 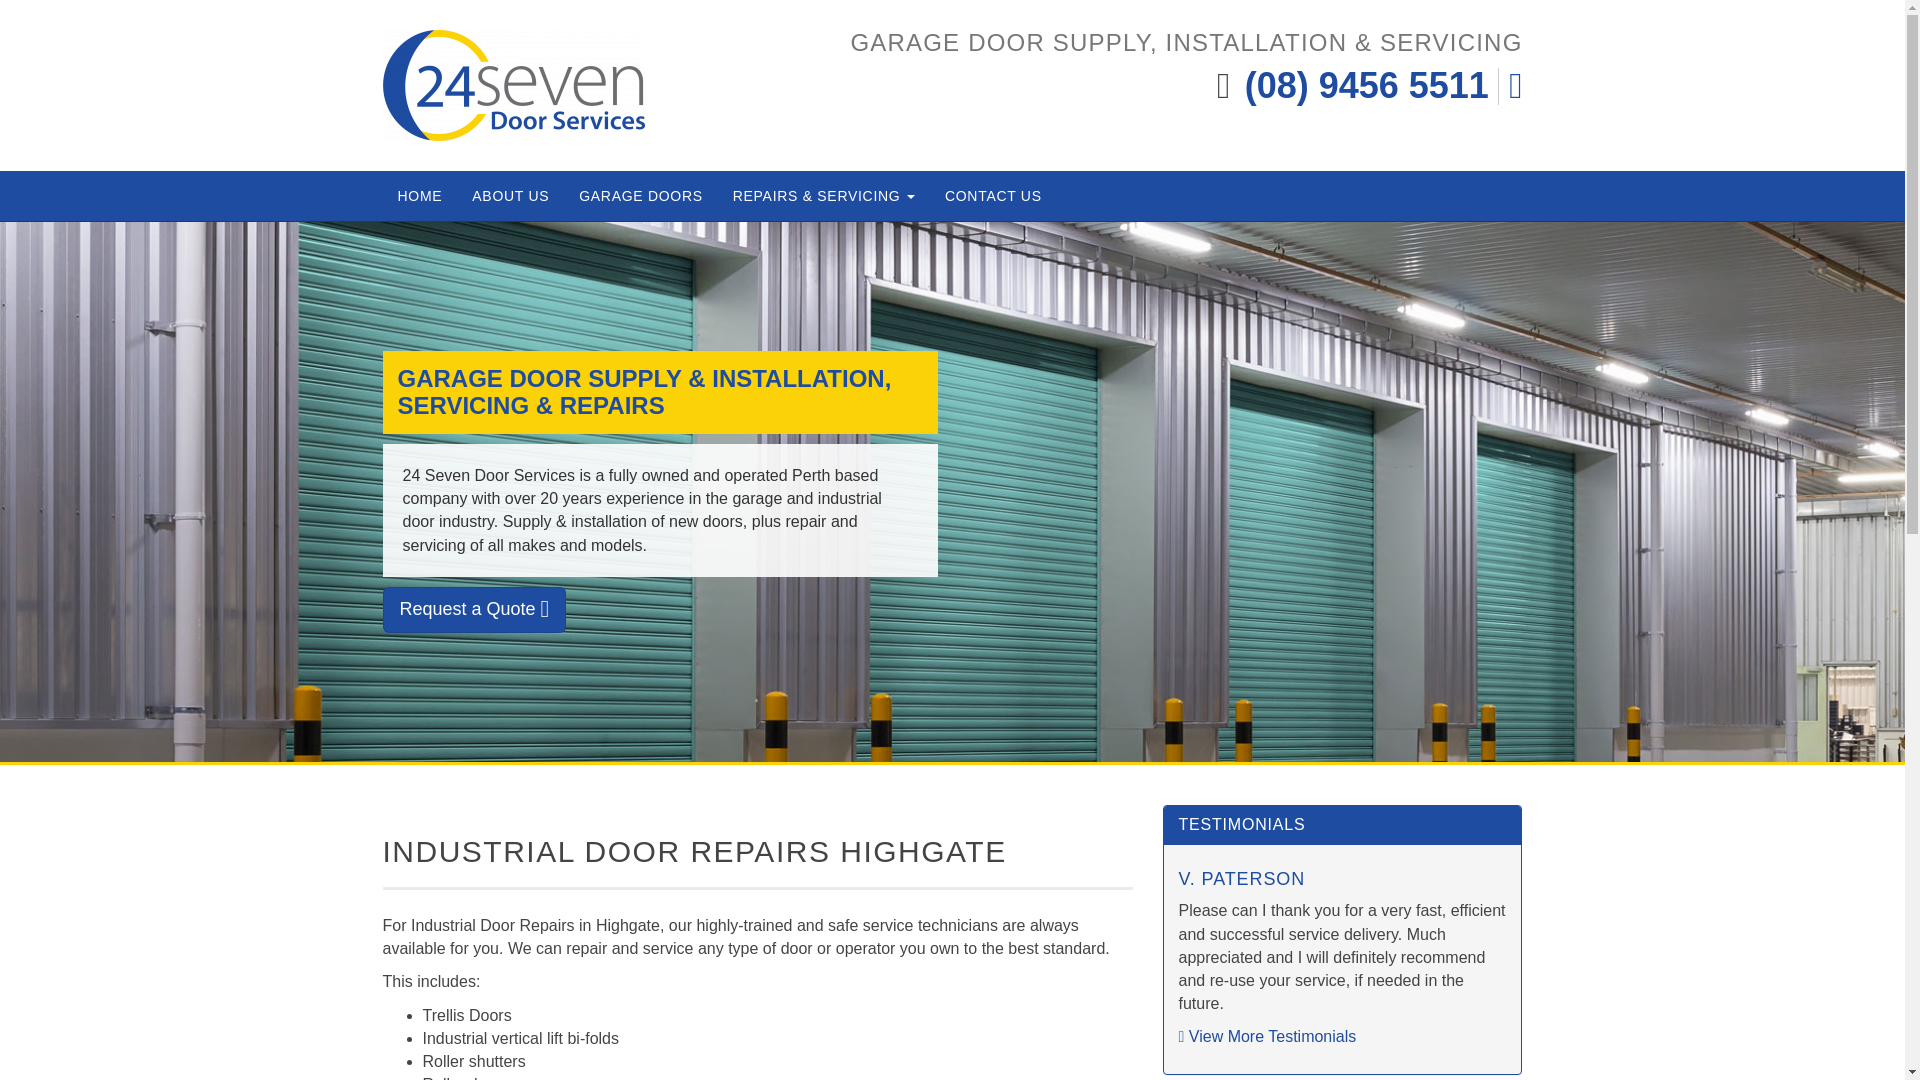 What do you see at coordinates (419, 196) in the screenshot?
I see `HOME` at bounding box center [419, 196].